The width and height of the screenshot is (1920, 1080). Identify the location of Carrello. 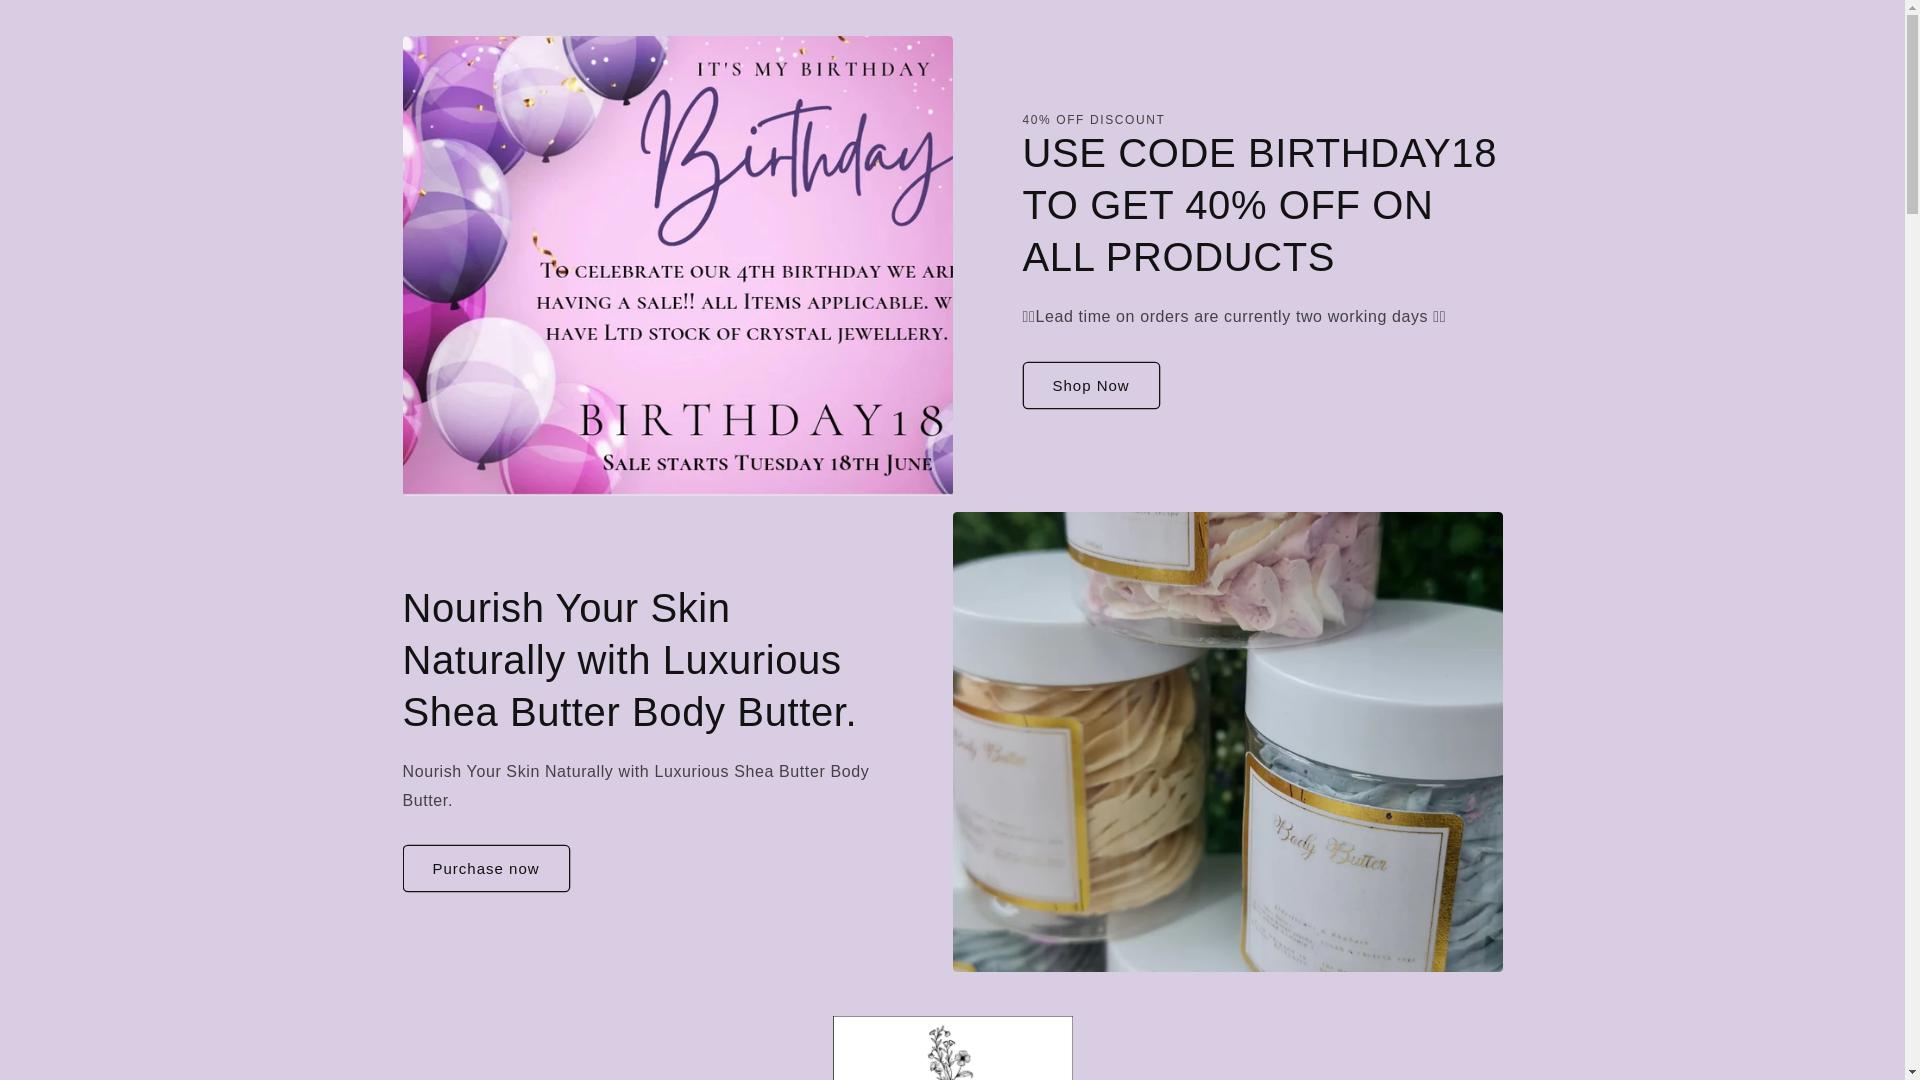
(1492, 1078).